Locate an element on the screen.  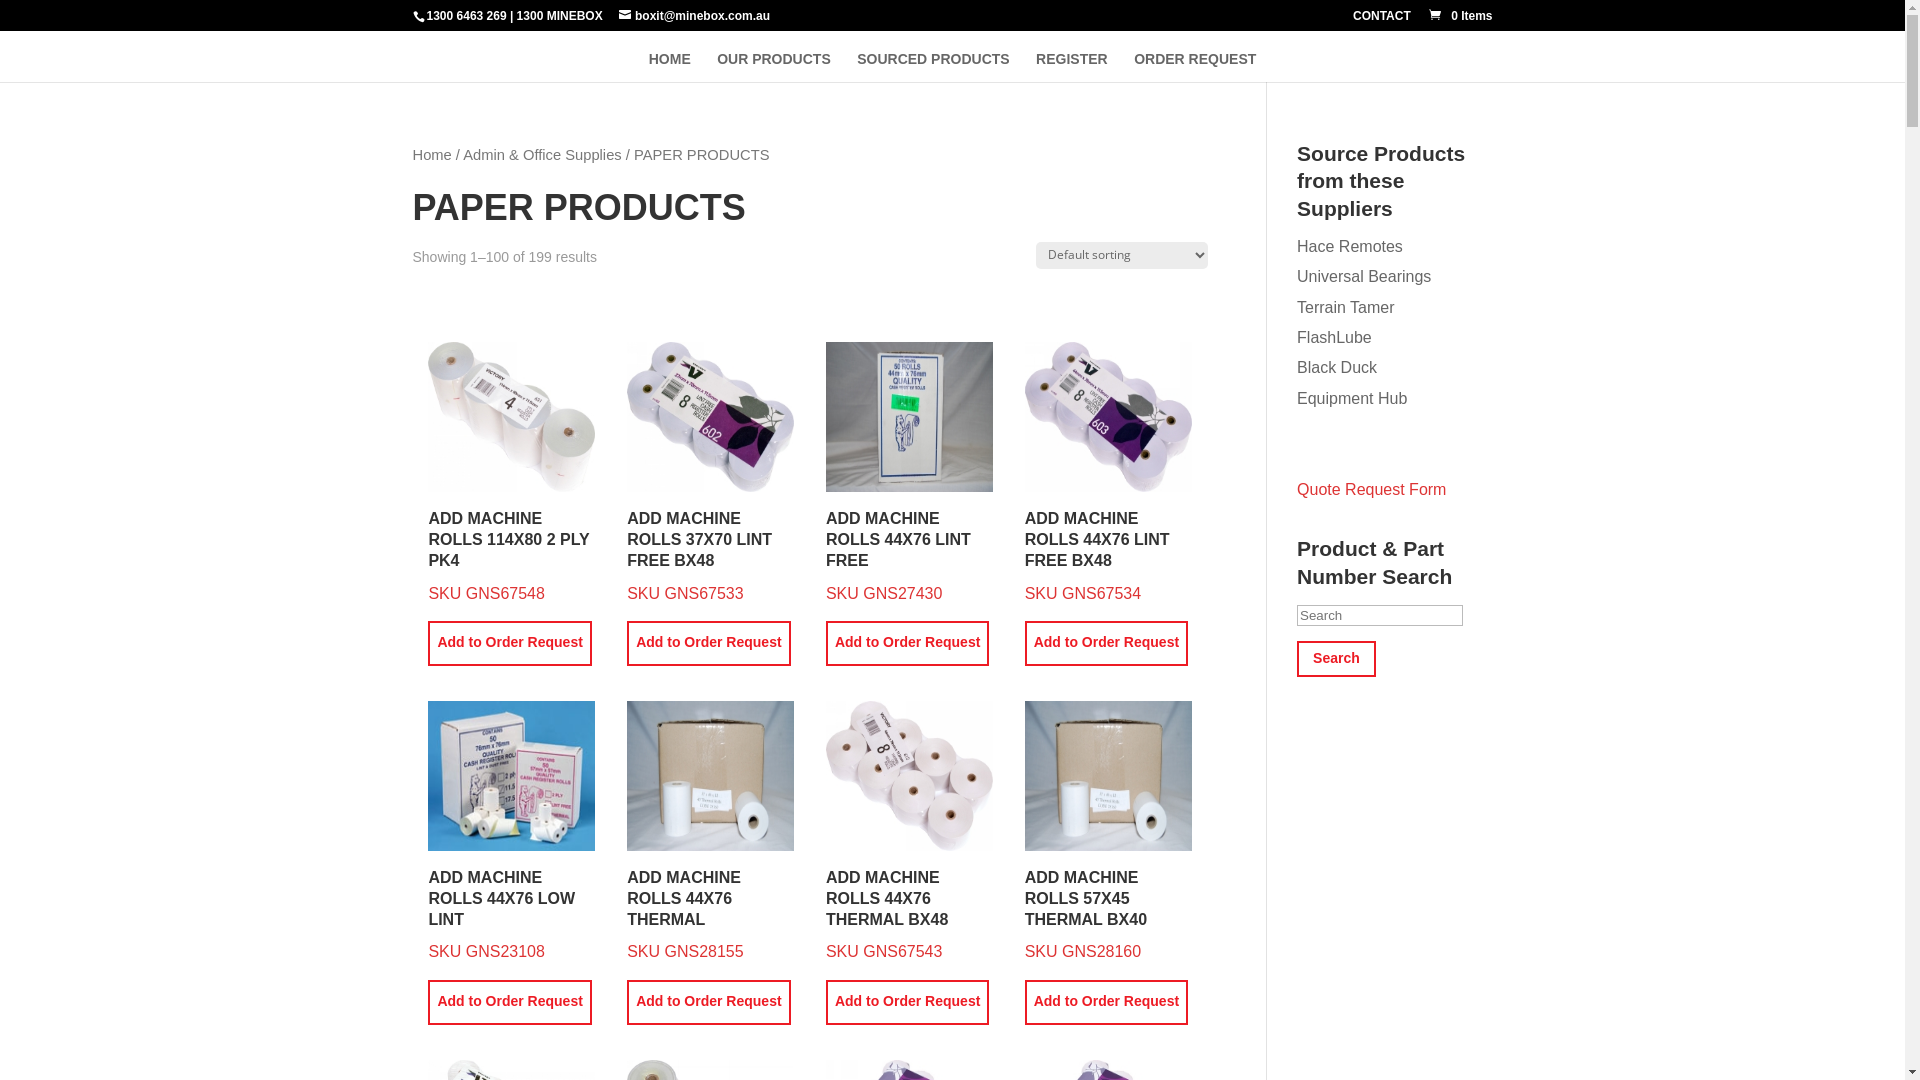
ADD MACHINE ROLLS 44X76 THERMAL BX48
SKU GNS67543 is located at coordinates (910, 830).